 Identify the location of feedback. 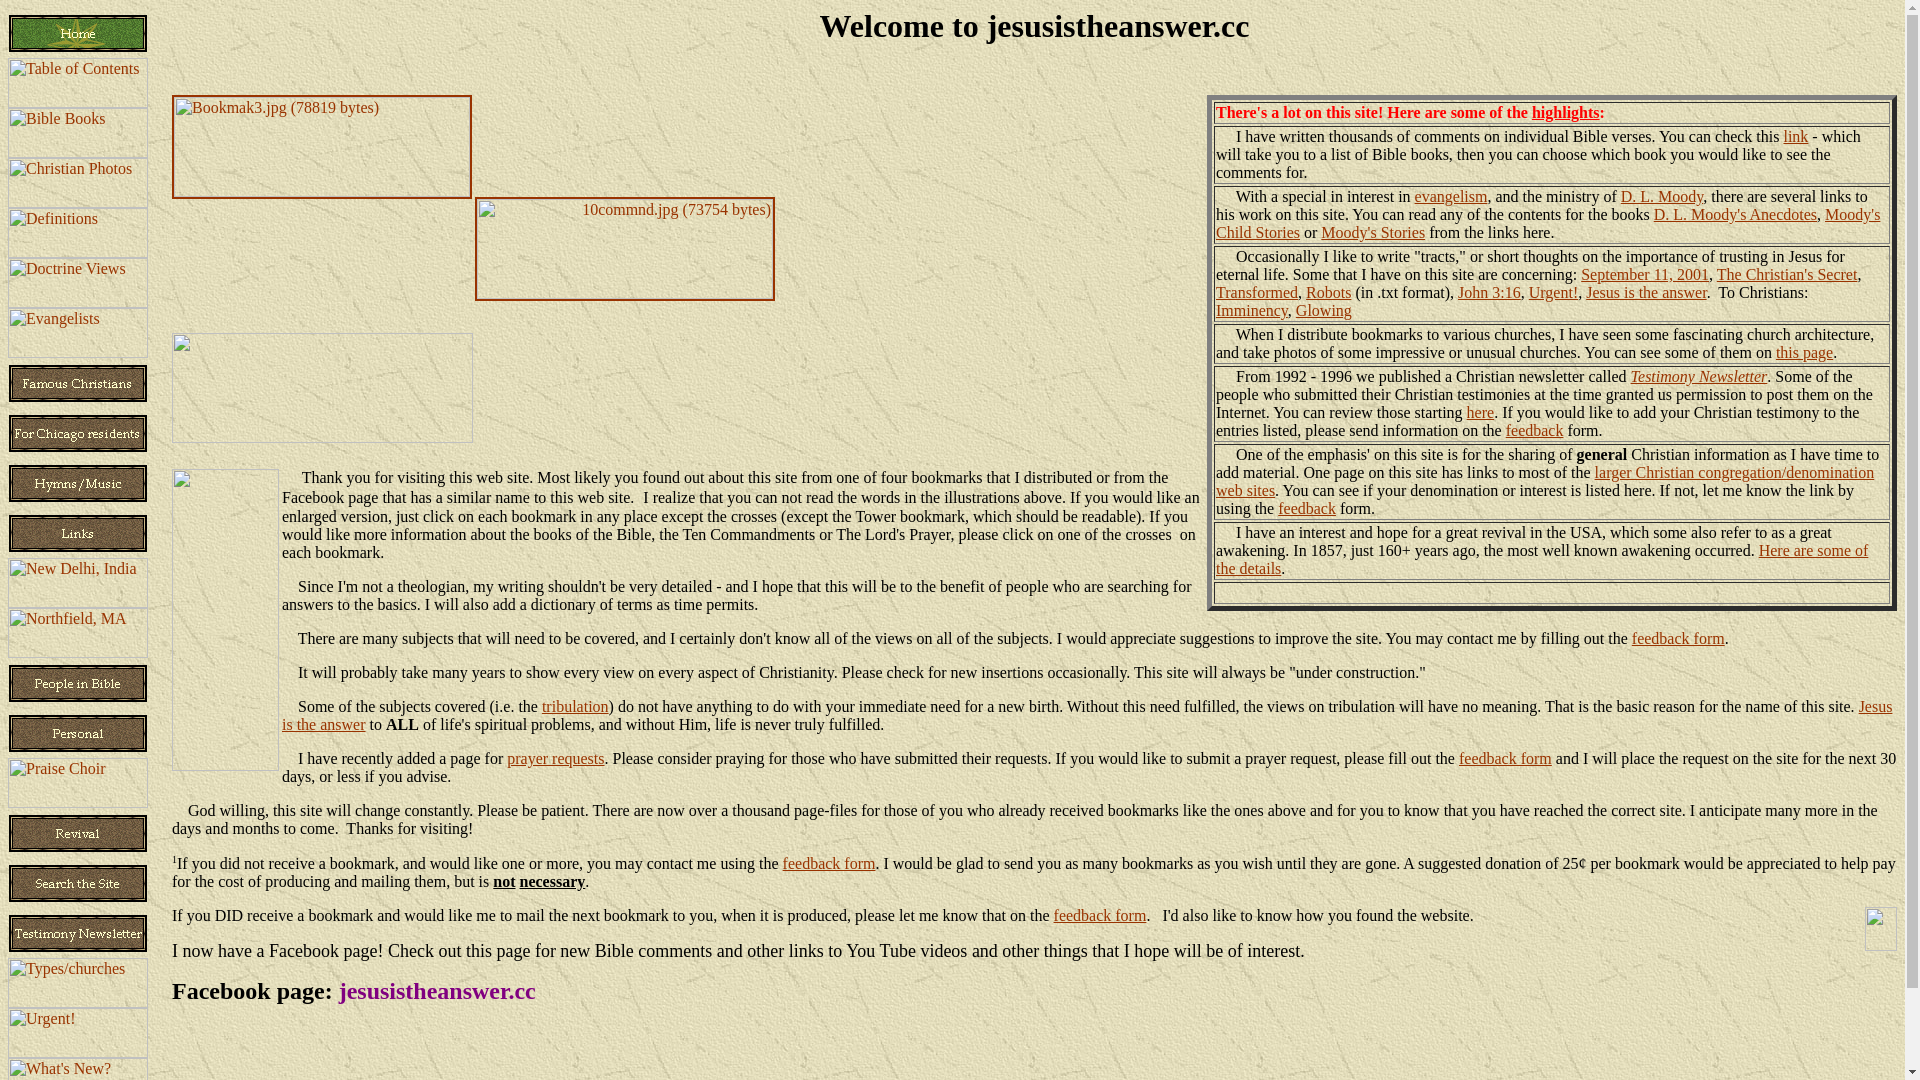
(1535, 430).